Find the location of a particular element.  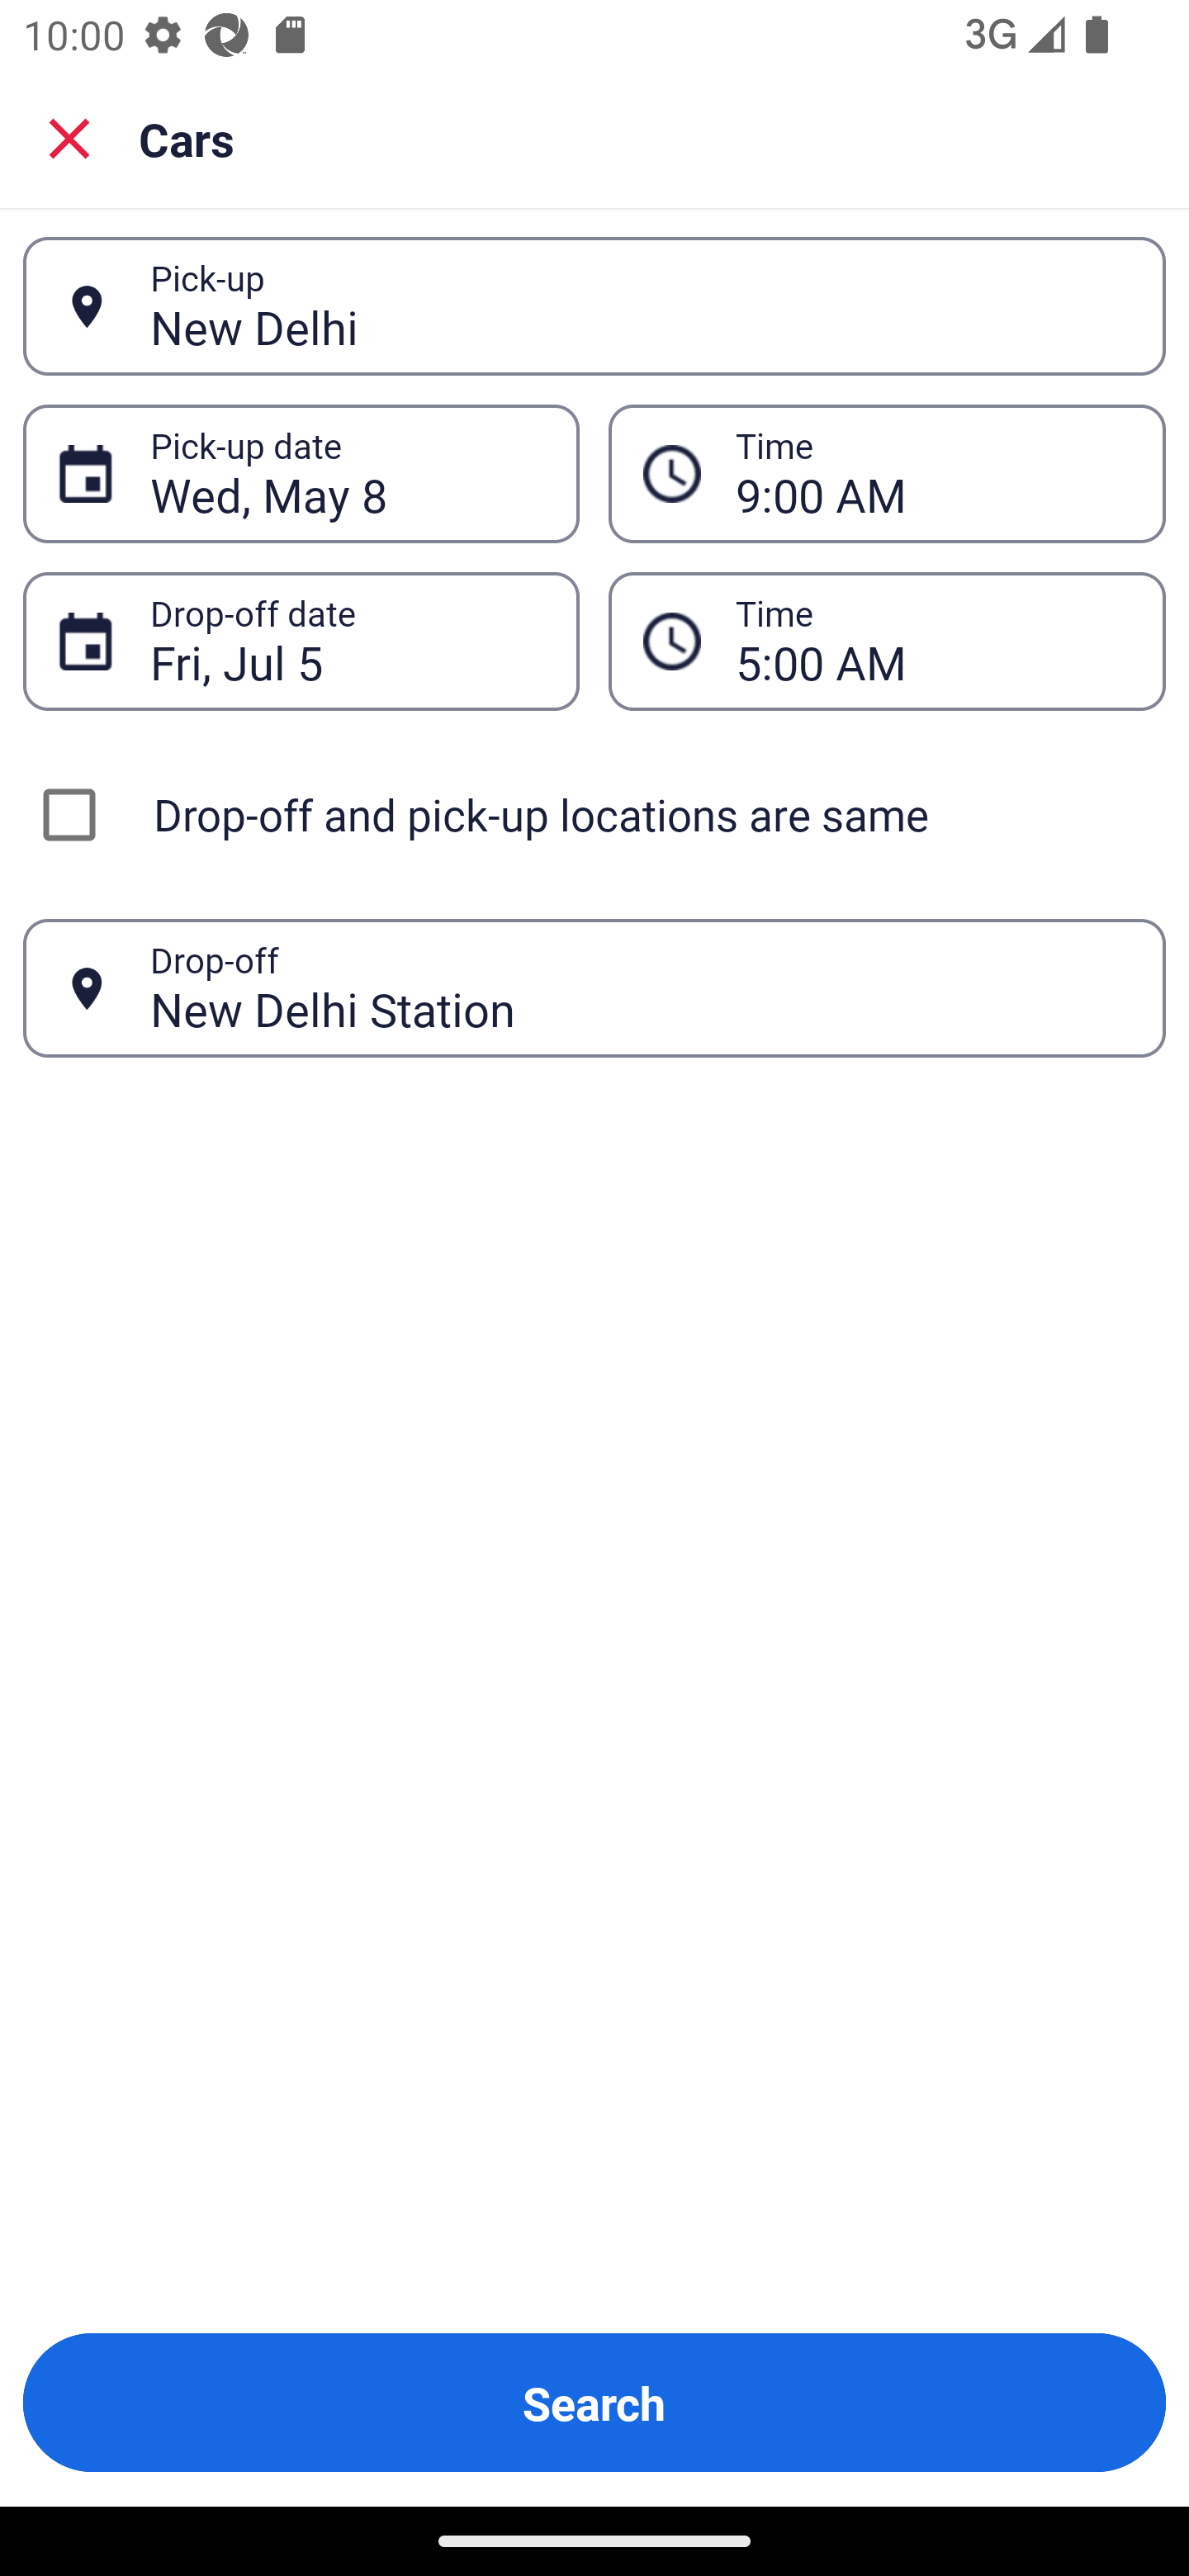

5:00 AM is located at coordinates (887, 641).